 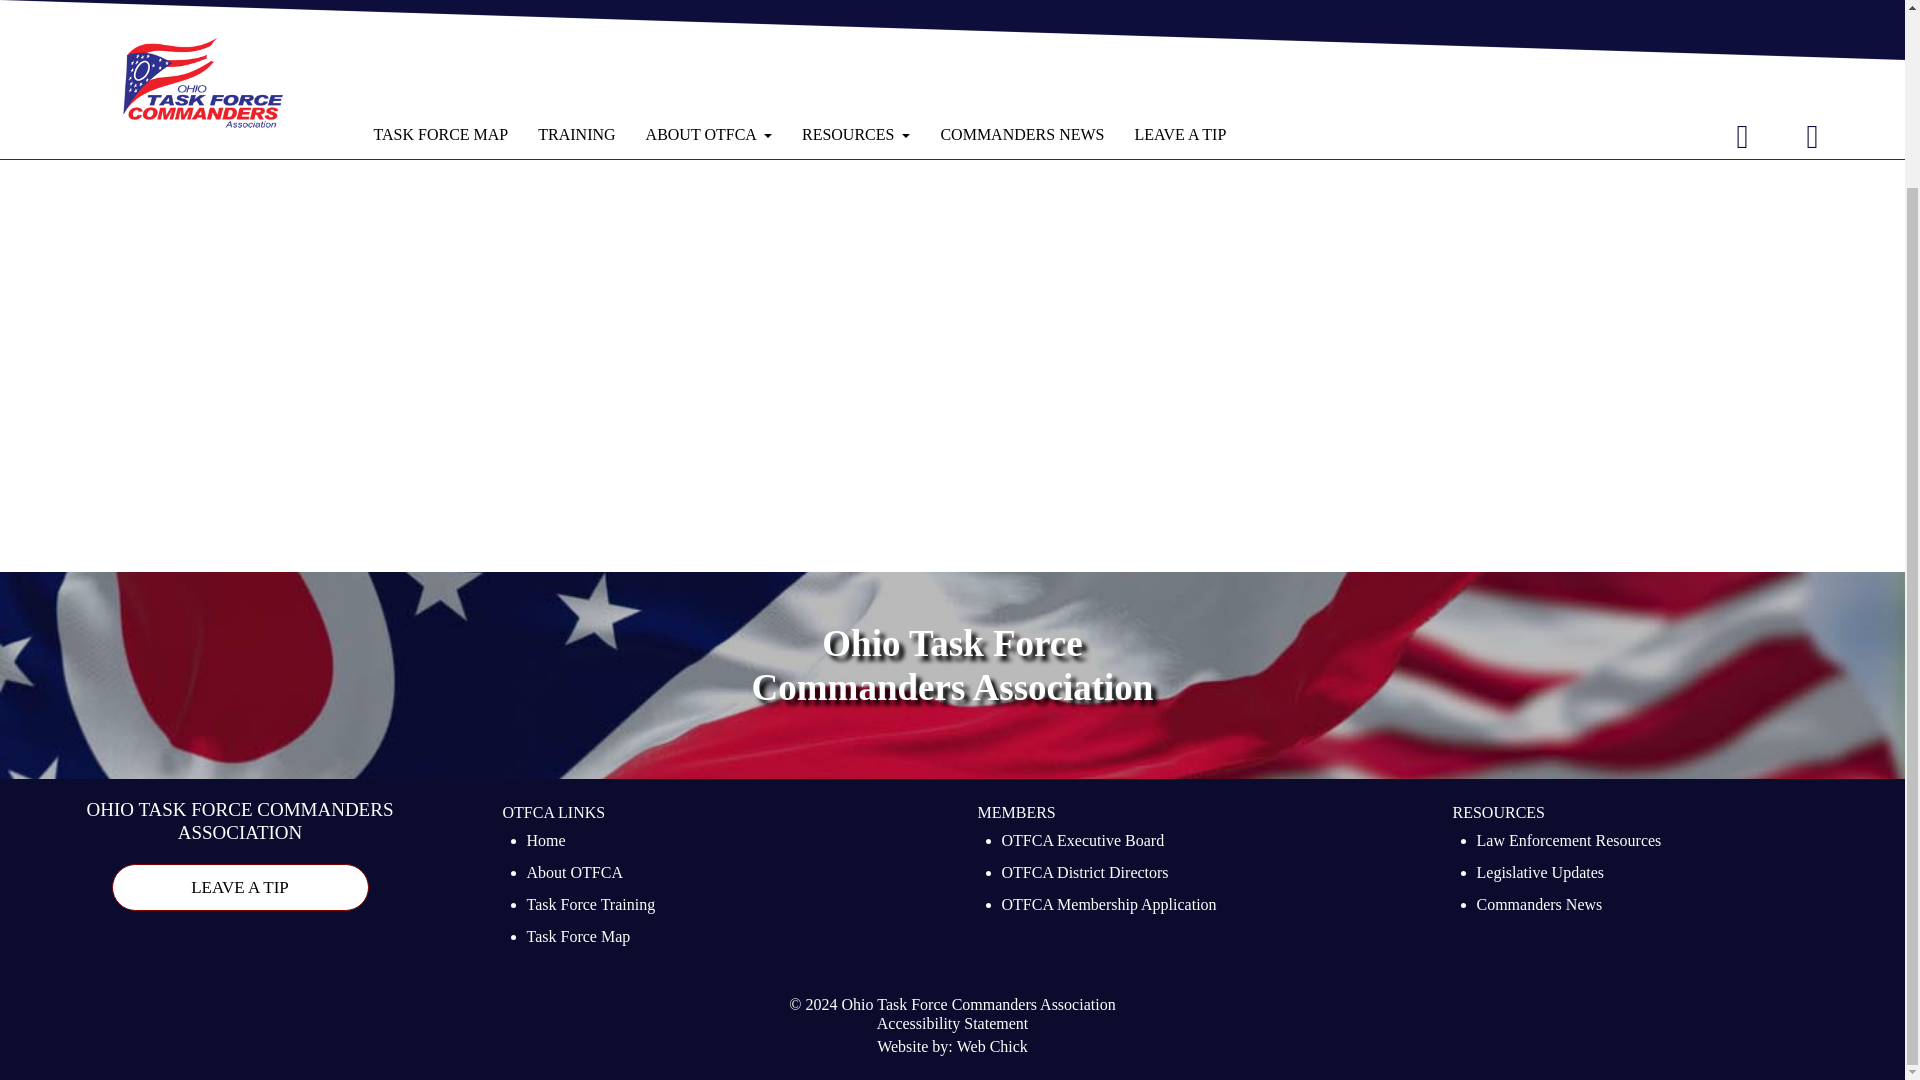 I want to click on LEAVE A TIP, so click(x=240, y=888).